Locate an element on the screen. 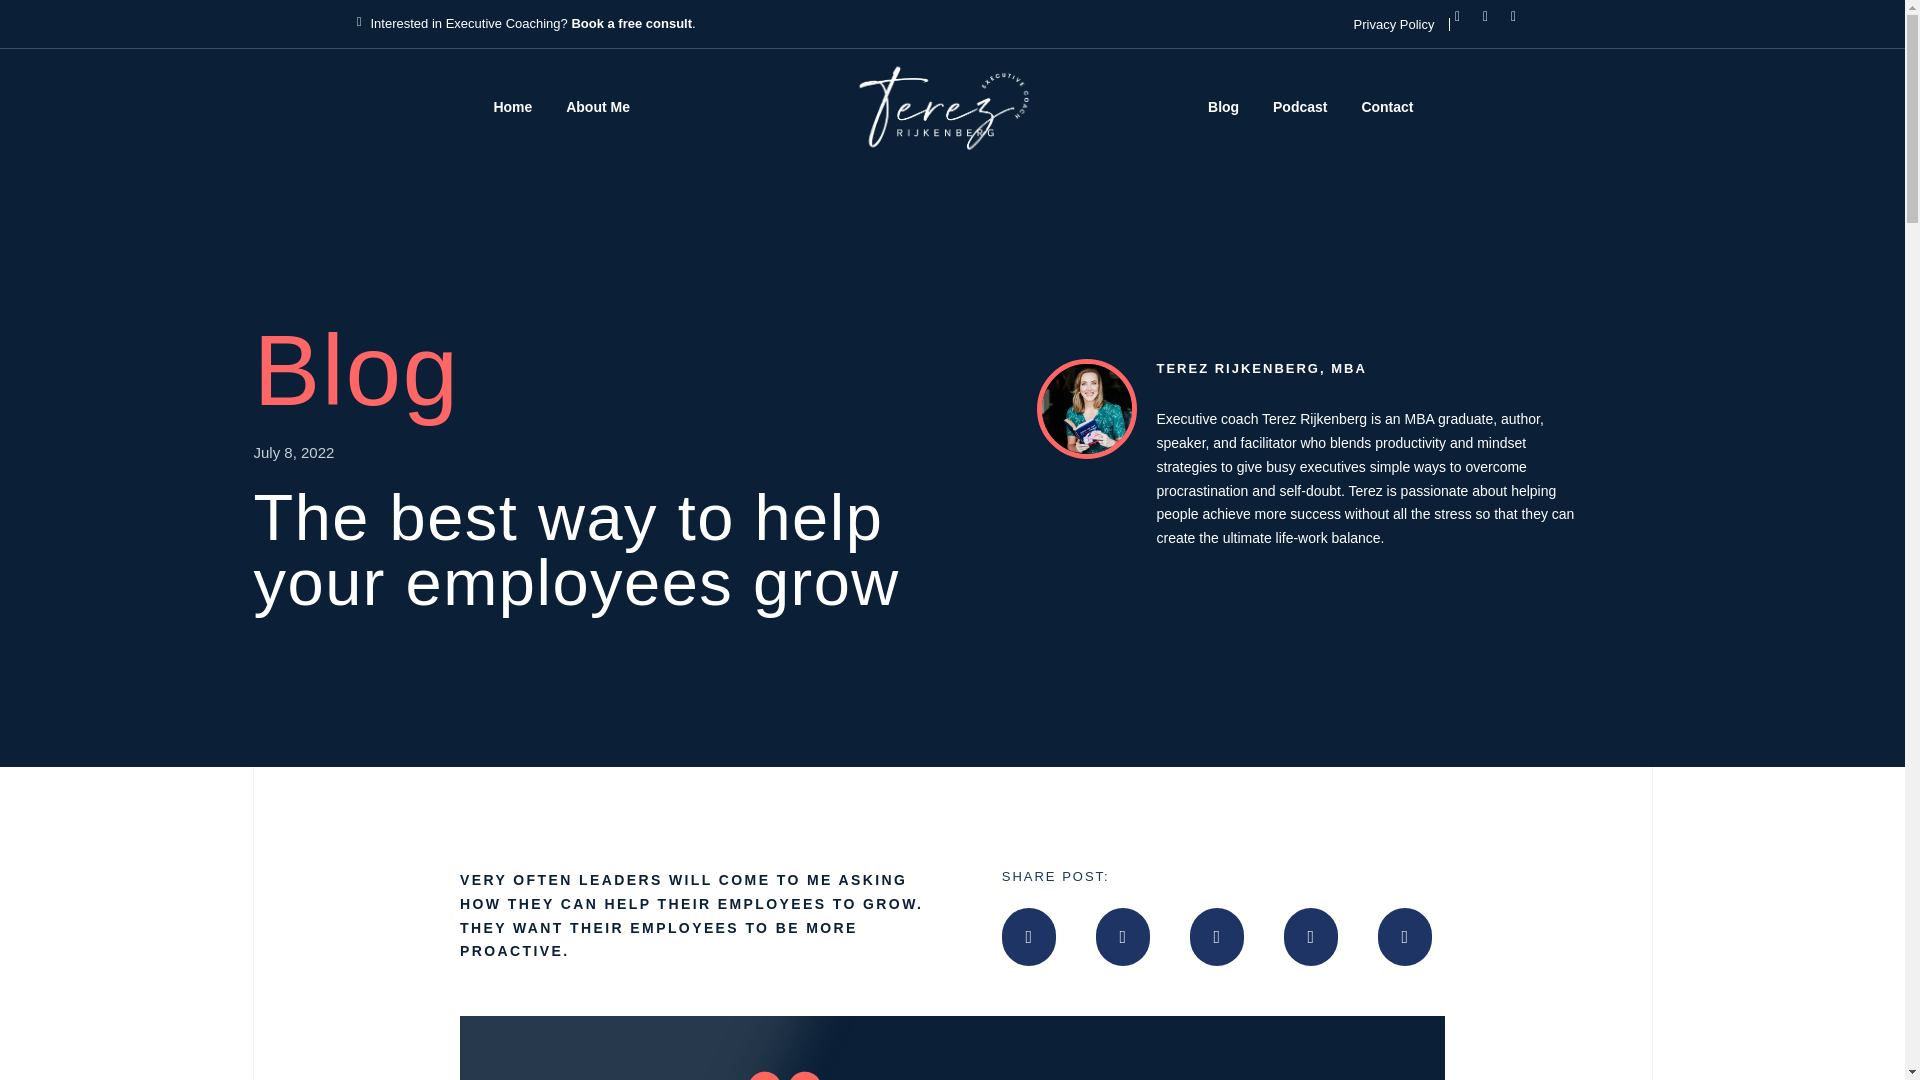 The image size is (1920, 1080). Contact is located at coordinates (1386, 108).